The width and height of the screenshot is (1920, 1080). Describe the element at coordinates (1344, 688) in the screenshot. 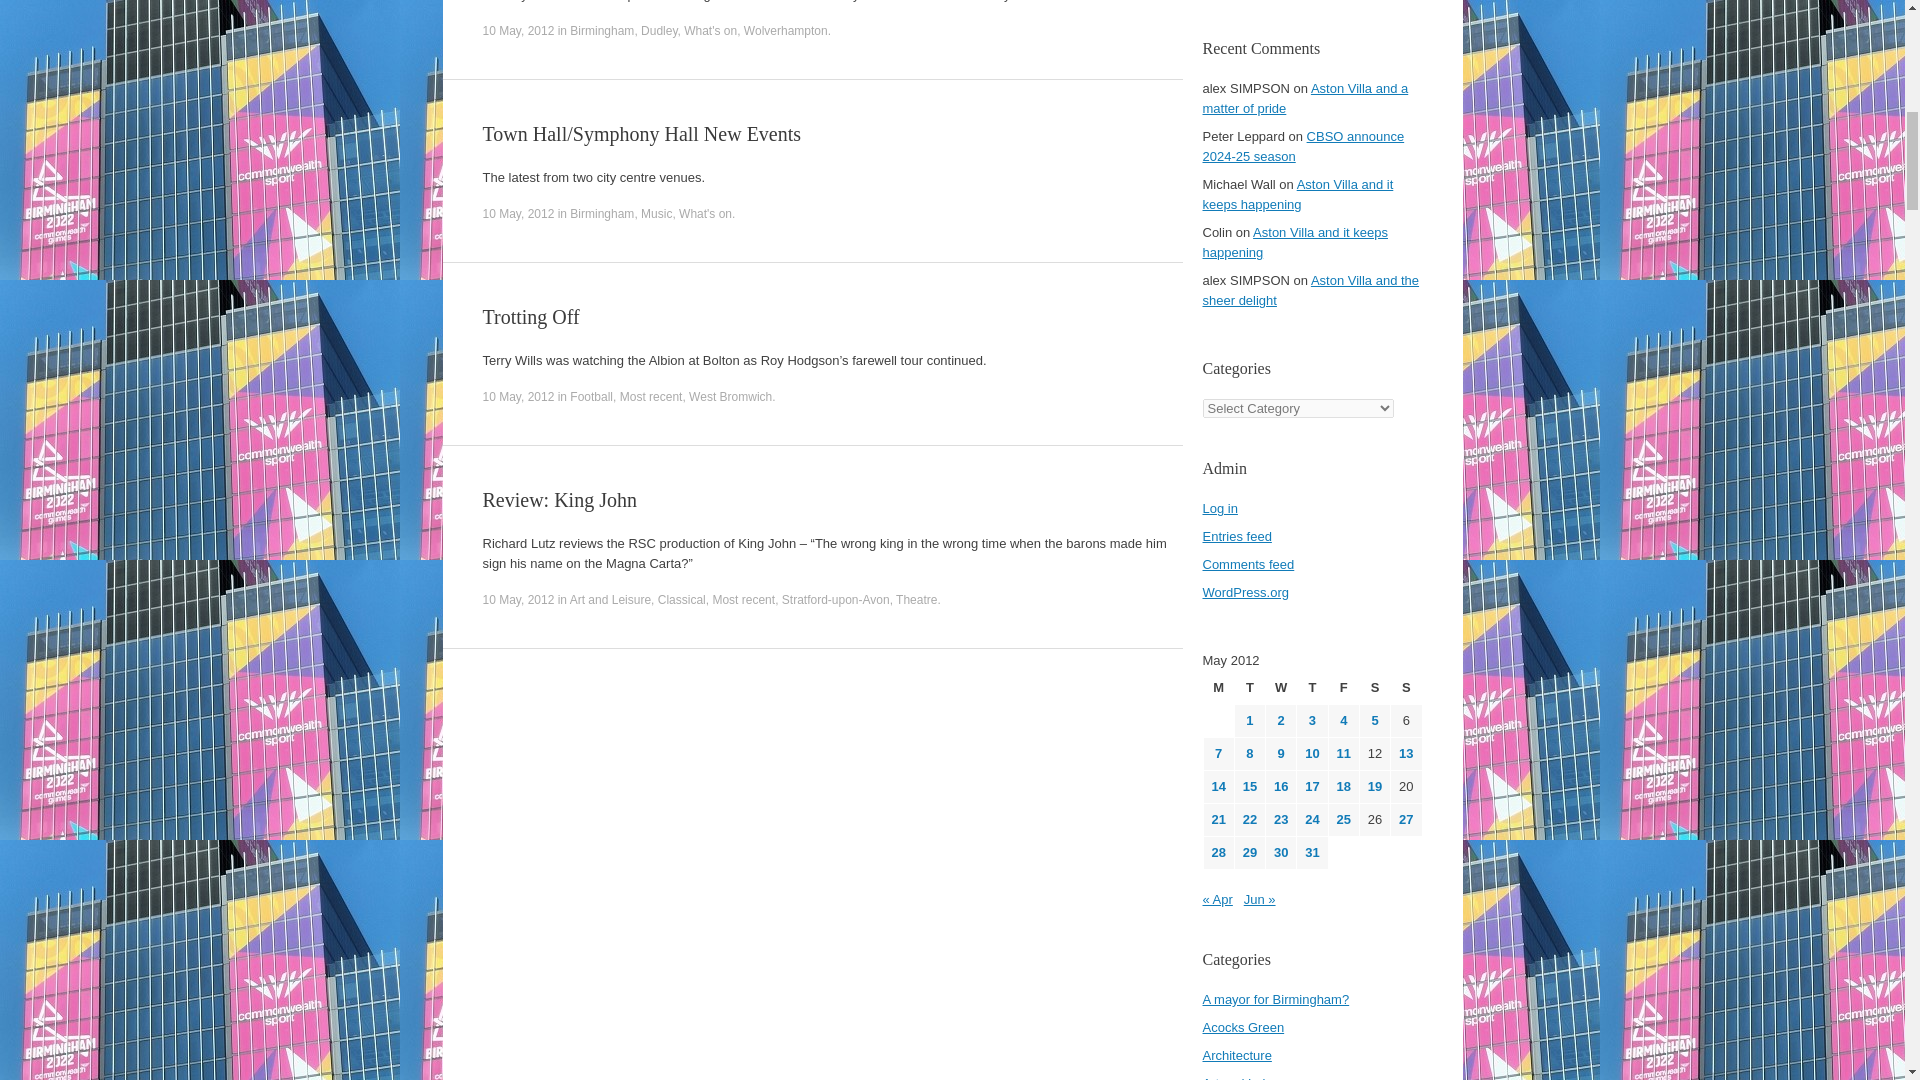

I see `Friday` at that location.